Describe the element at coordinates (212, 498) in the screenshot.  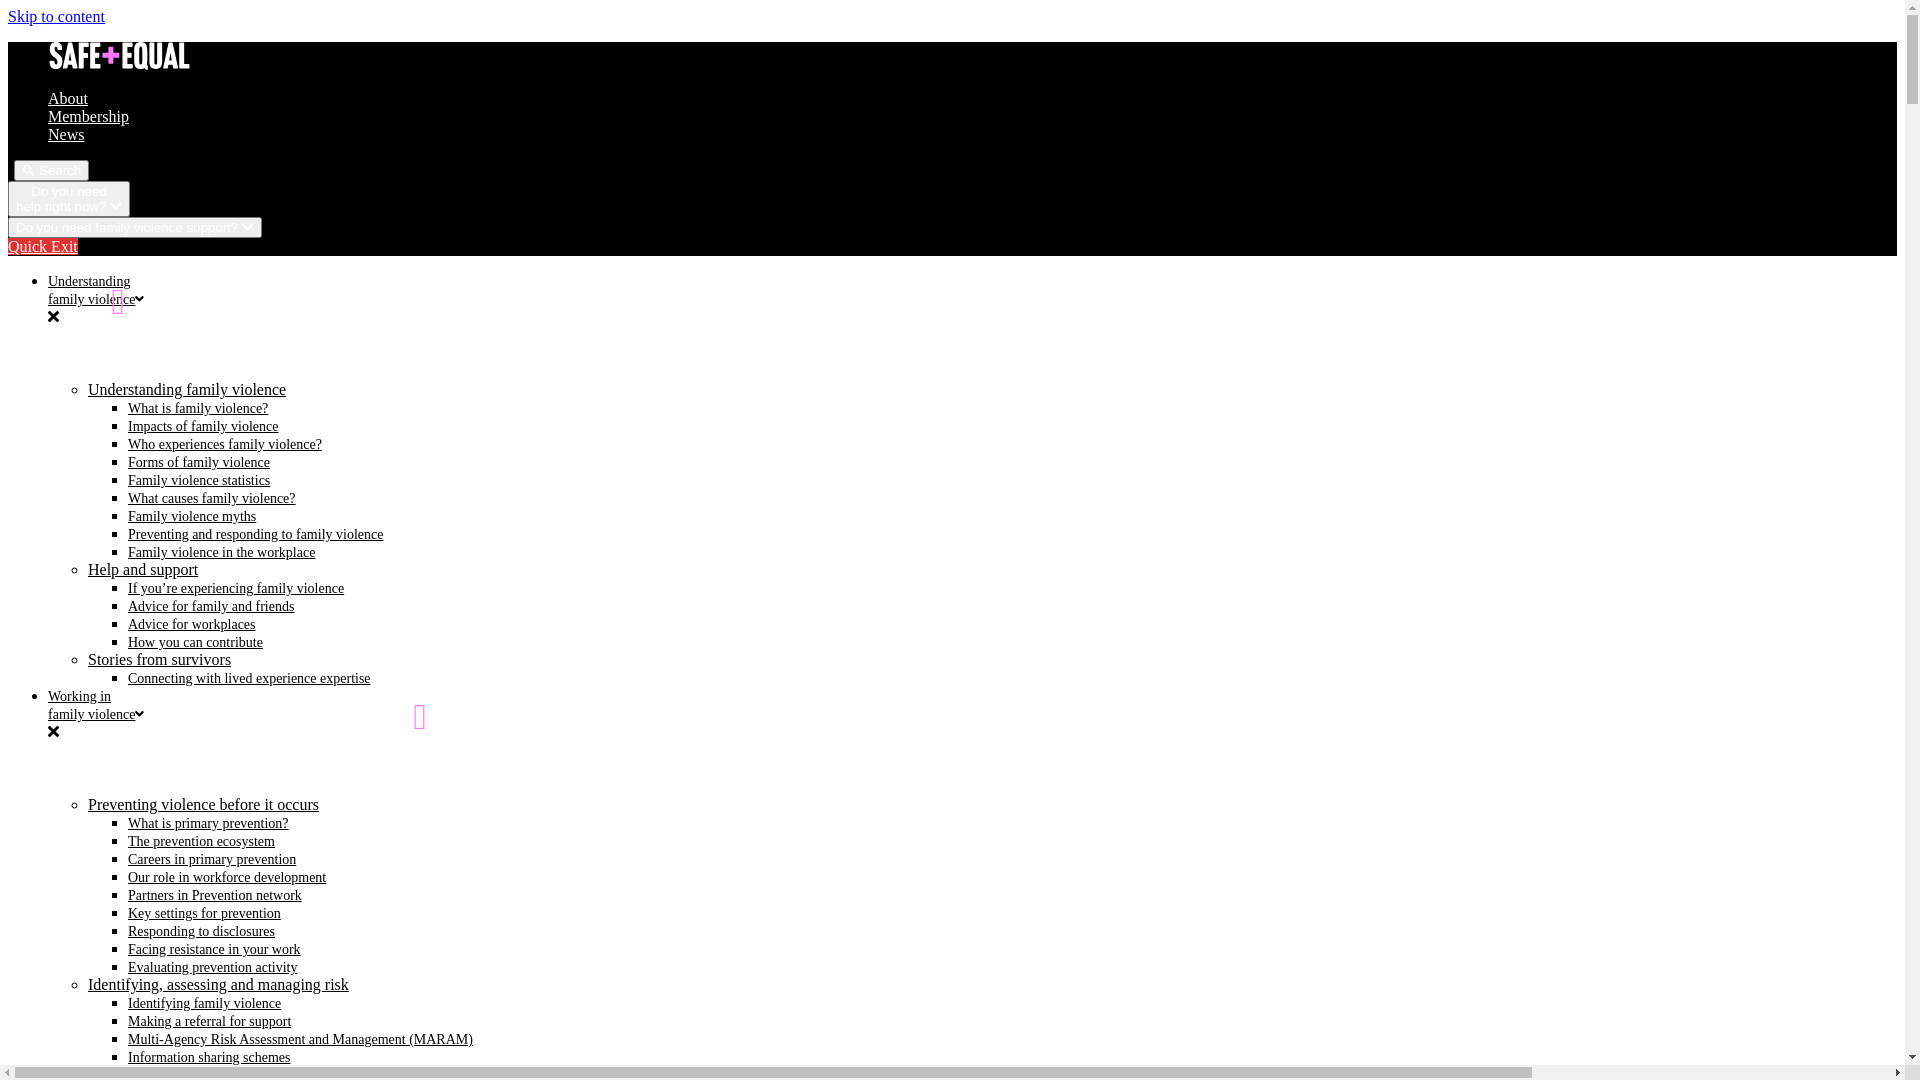
I see `What causes family violence?` at that location.